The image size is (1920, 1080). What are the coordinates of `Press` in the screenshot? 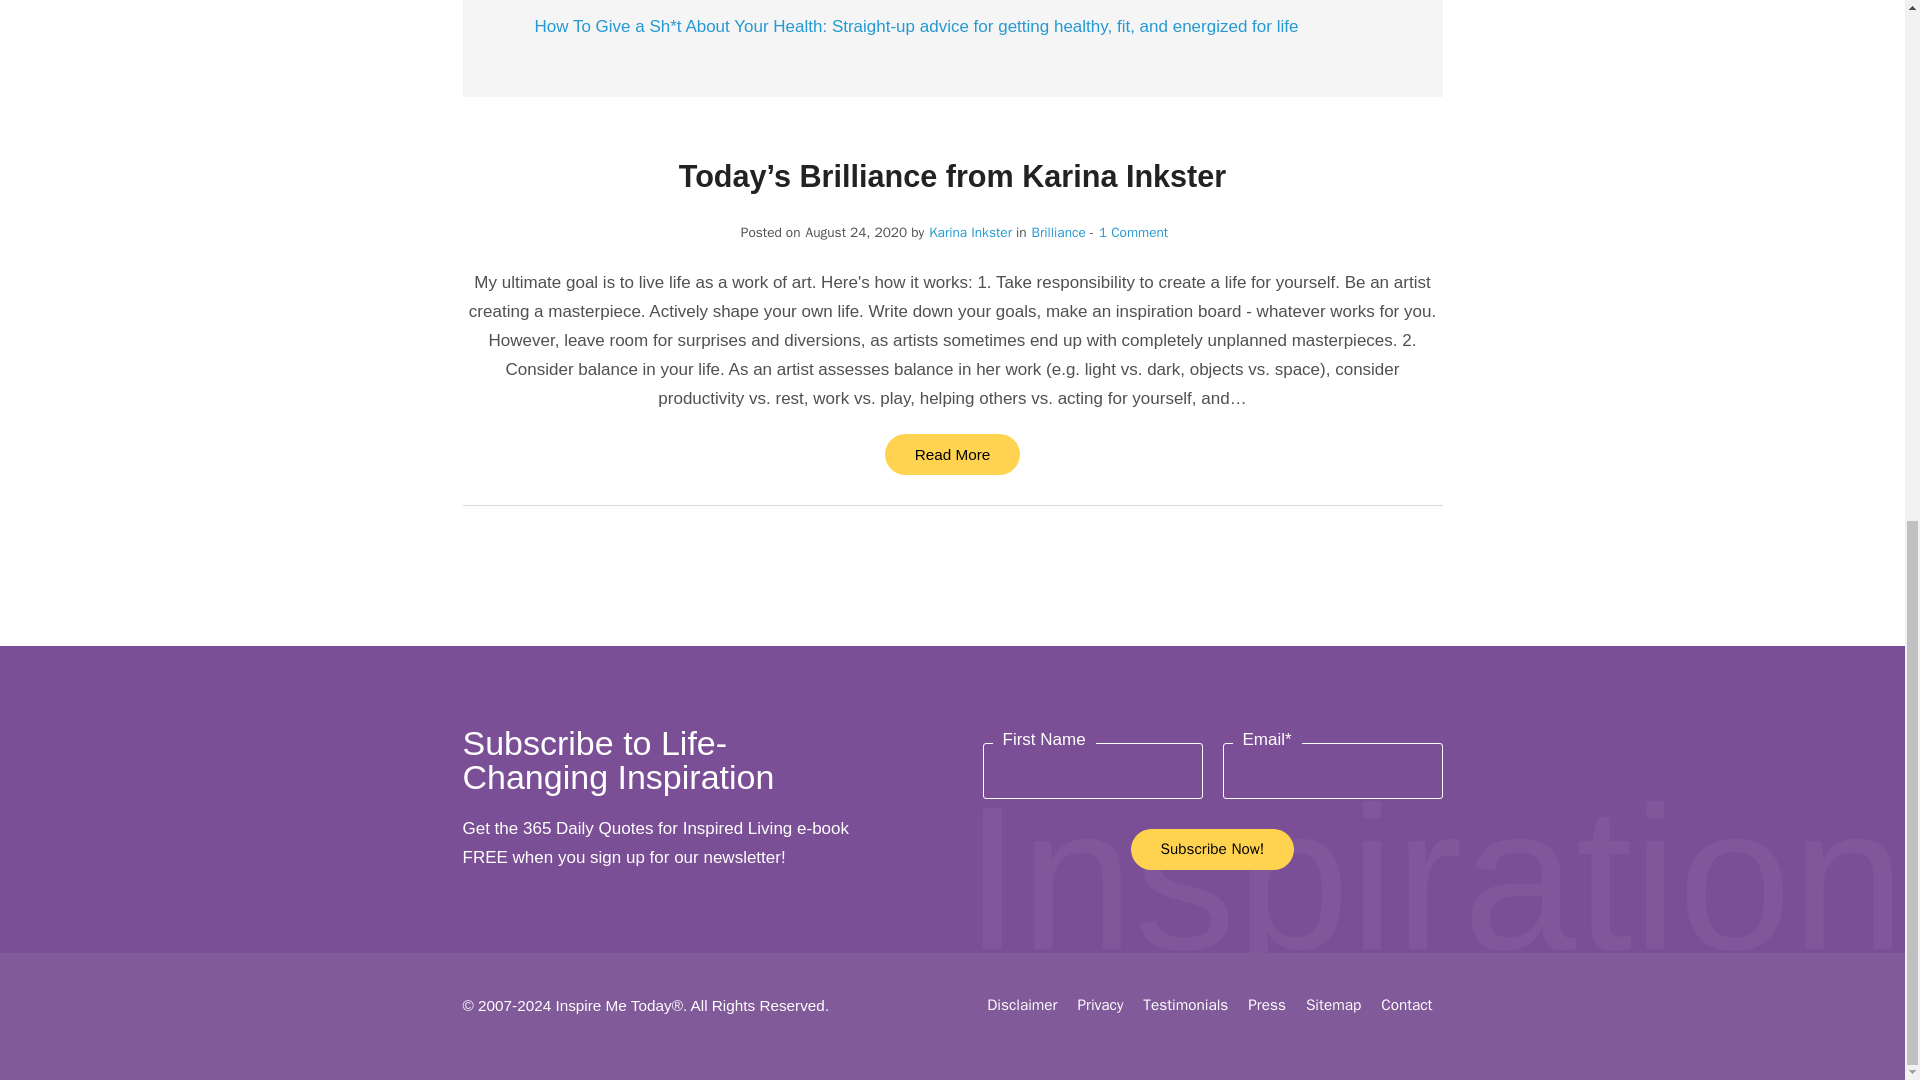 It's located at (1267, 1004).